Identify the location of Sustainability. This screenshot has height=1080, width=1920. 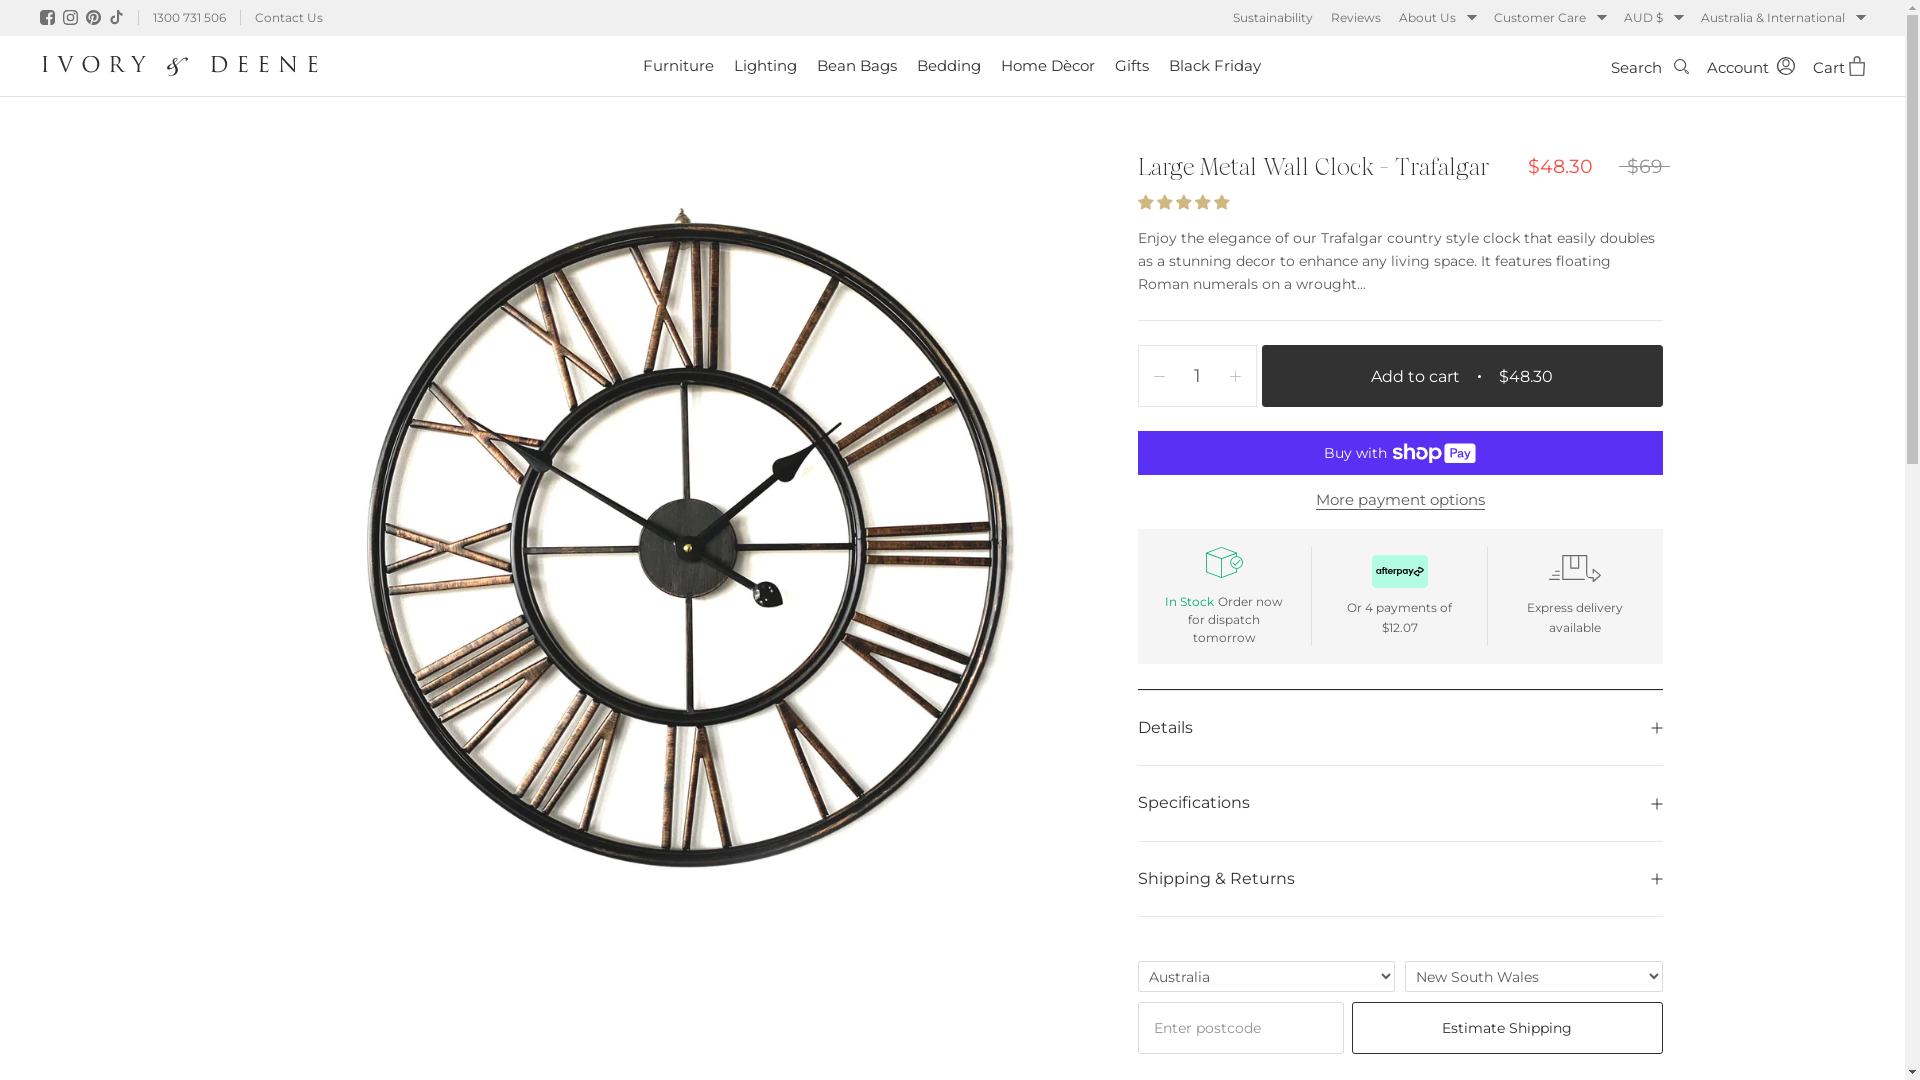
(1273, 18).